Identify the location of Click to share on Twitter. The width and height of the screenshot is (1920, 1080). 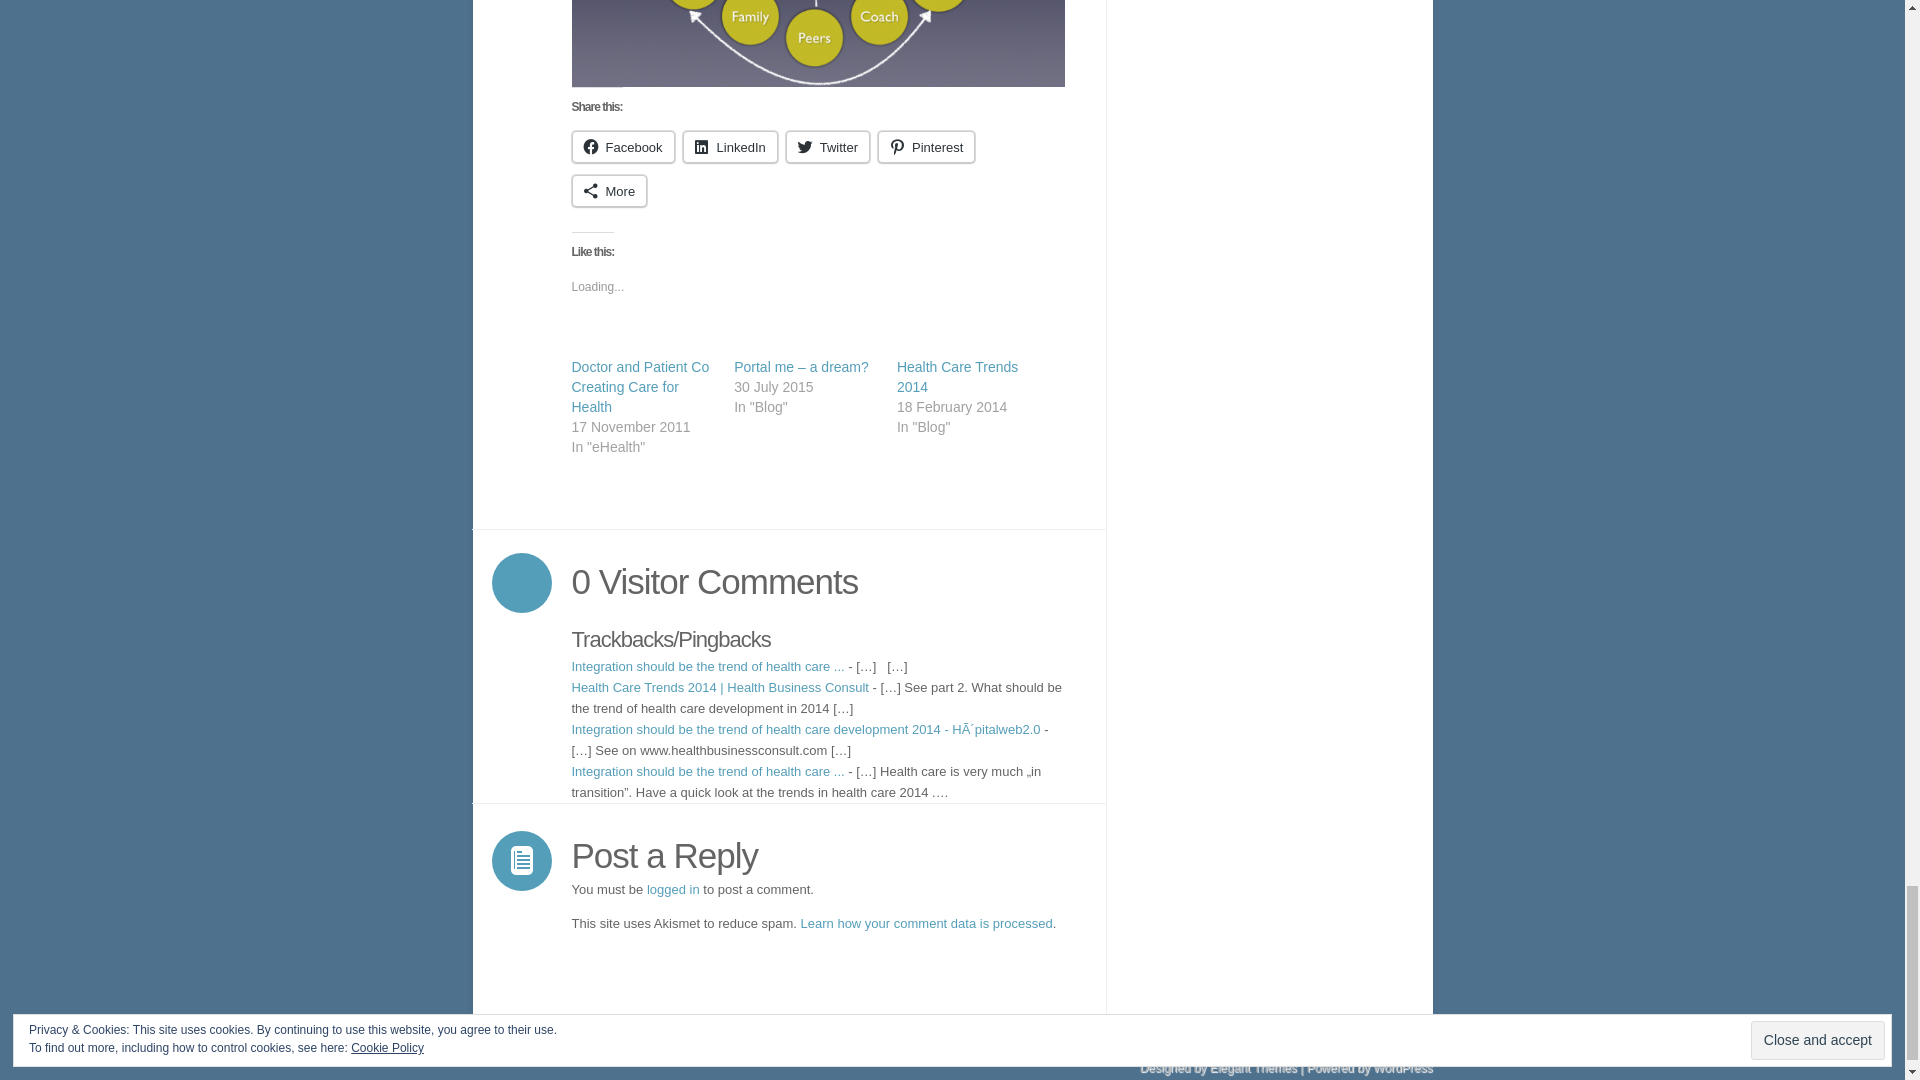
(827, 146).